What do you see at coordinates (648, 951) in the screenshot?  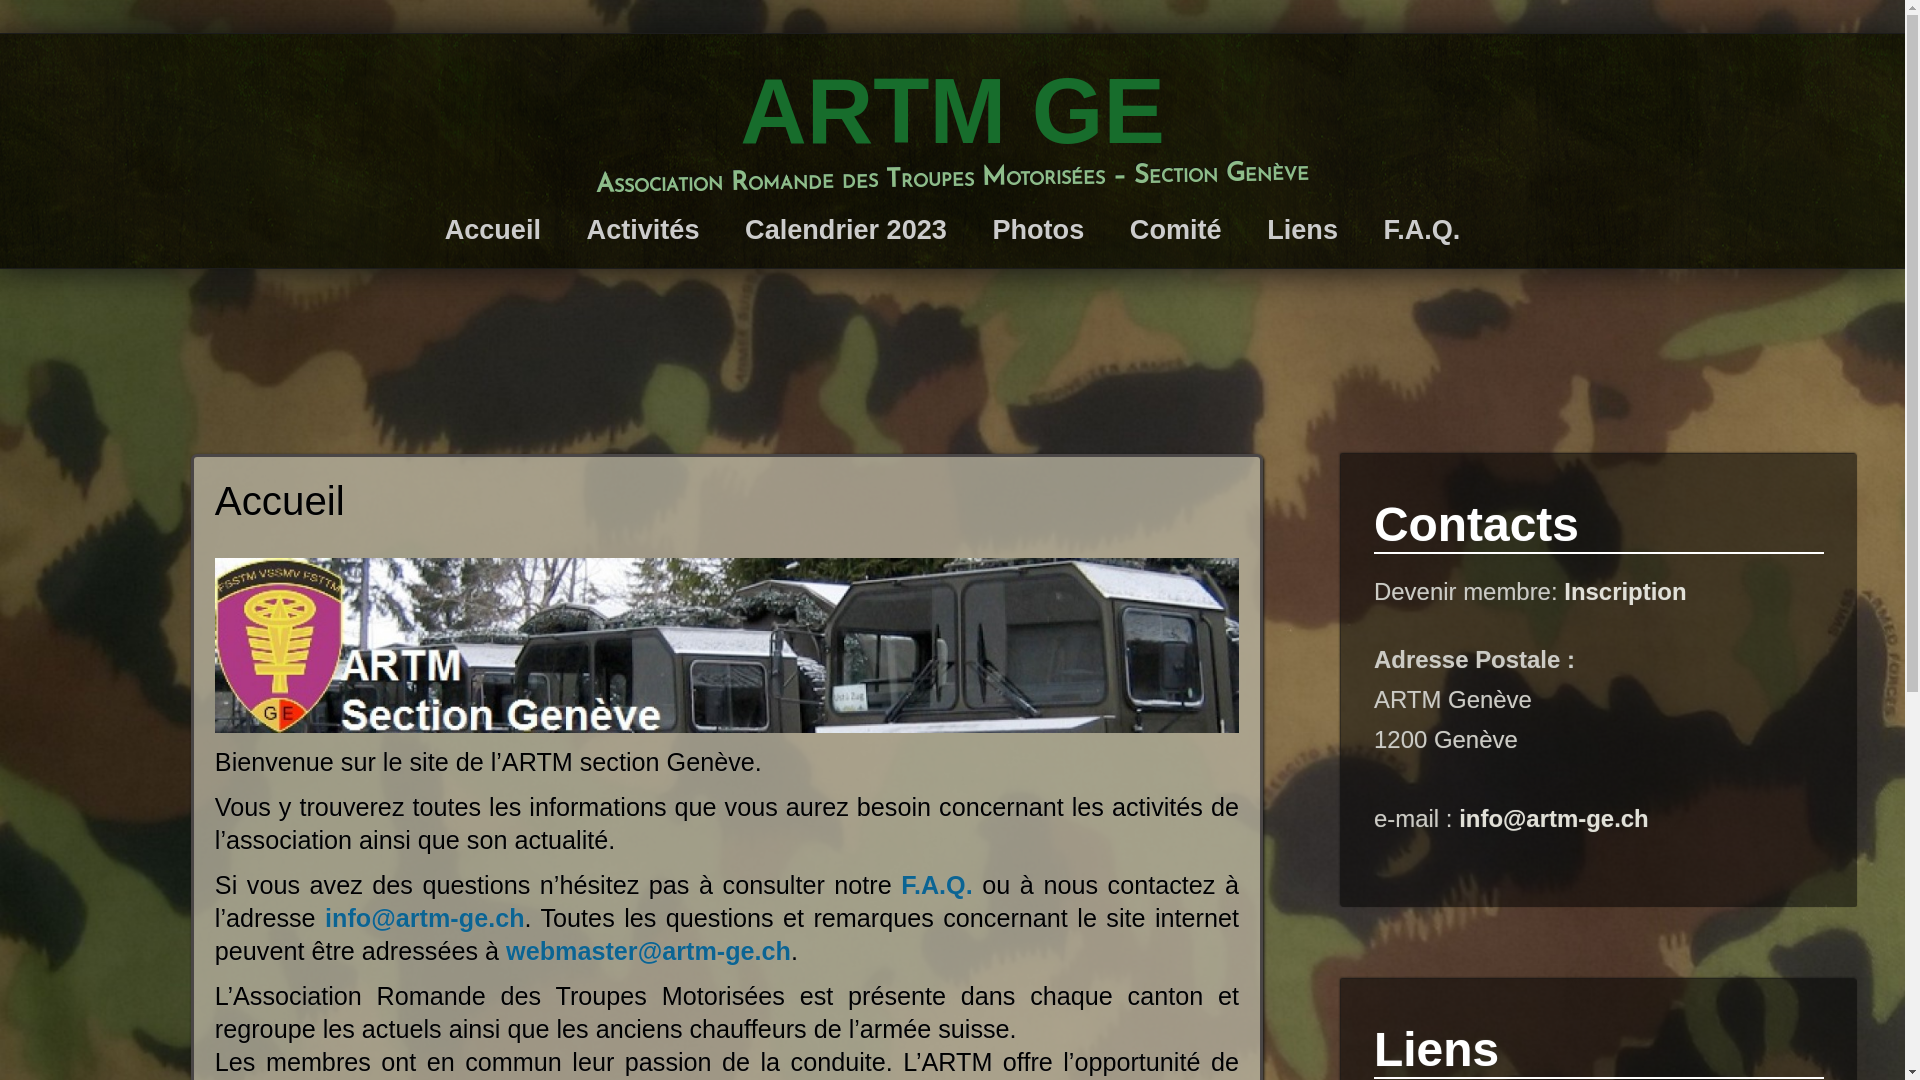 I see `webmaster@artm-ge.ch` at bounding box center [648, 951].